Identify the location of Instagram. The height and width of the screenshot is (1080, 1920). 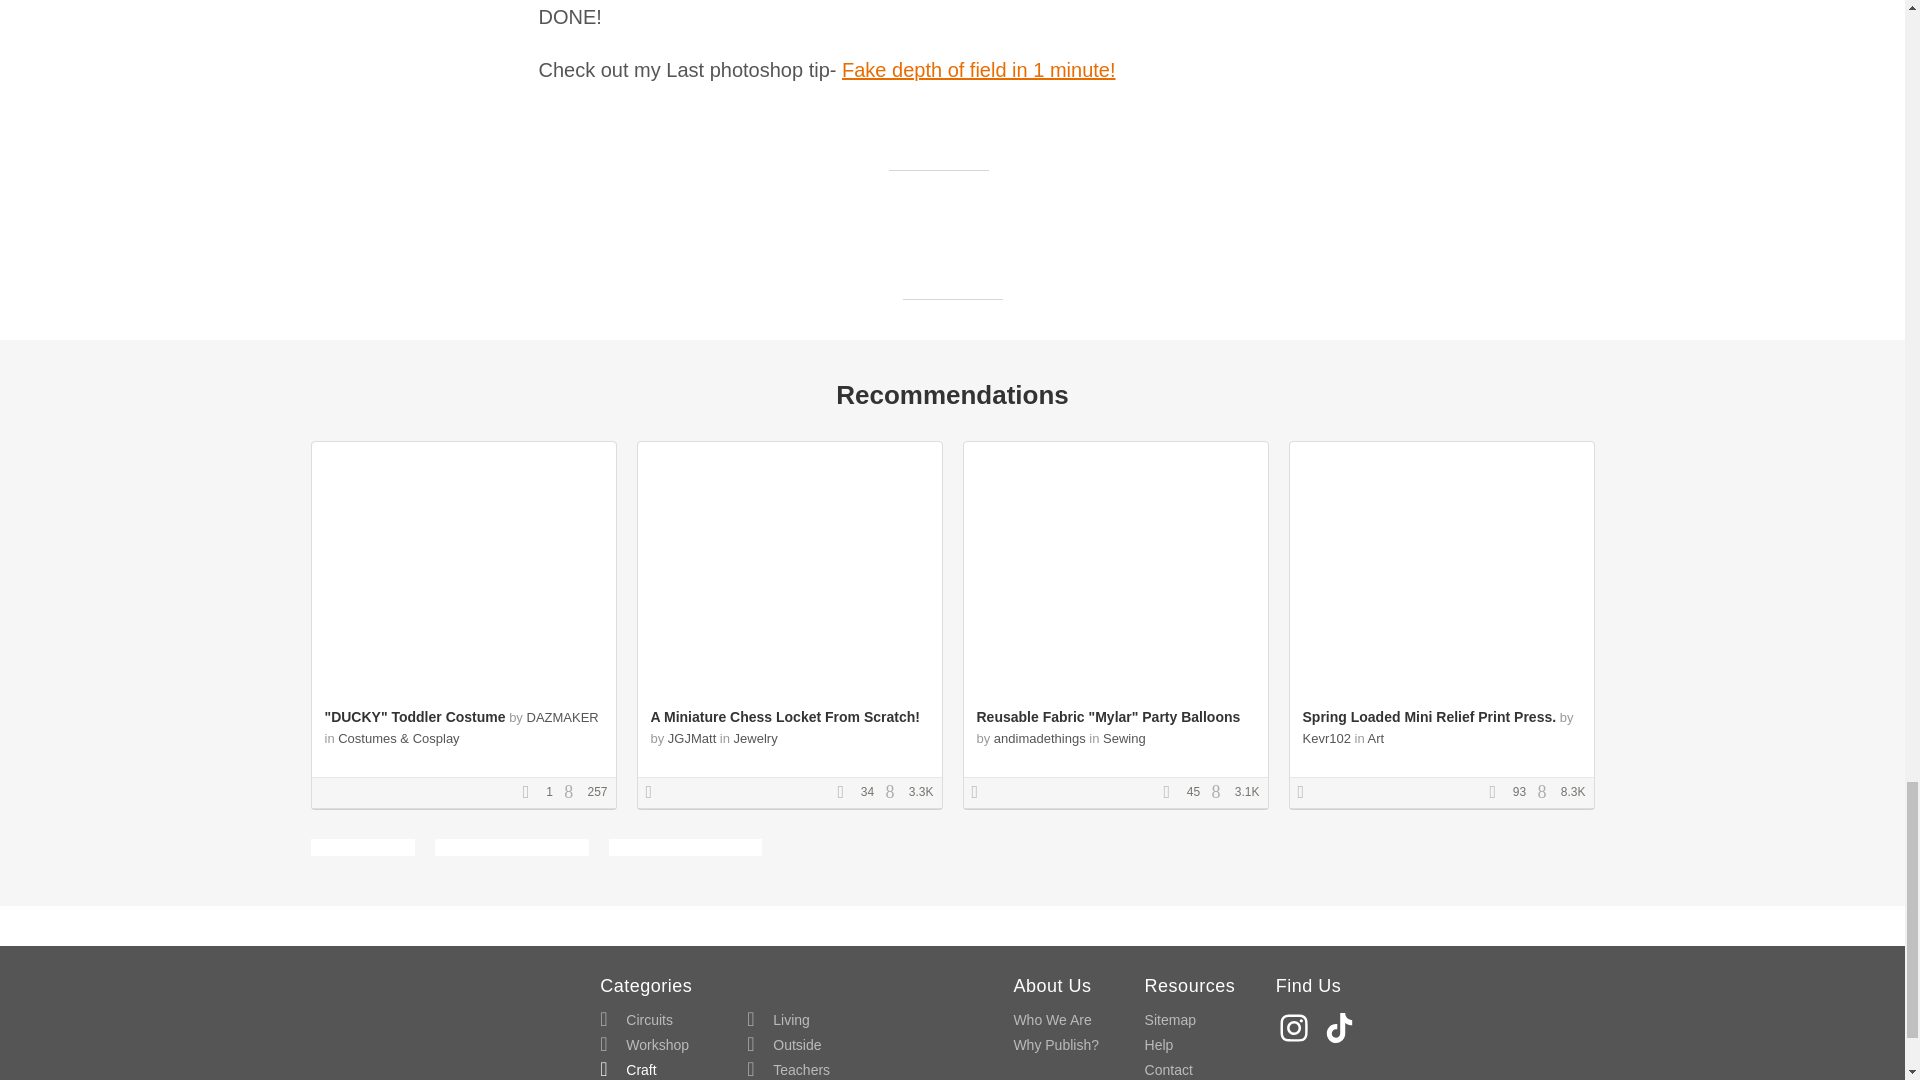
(1296, 1027).